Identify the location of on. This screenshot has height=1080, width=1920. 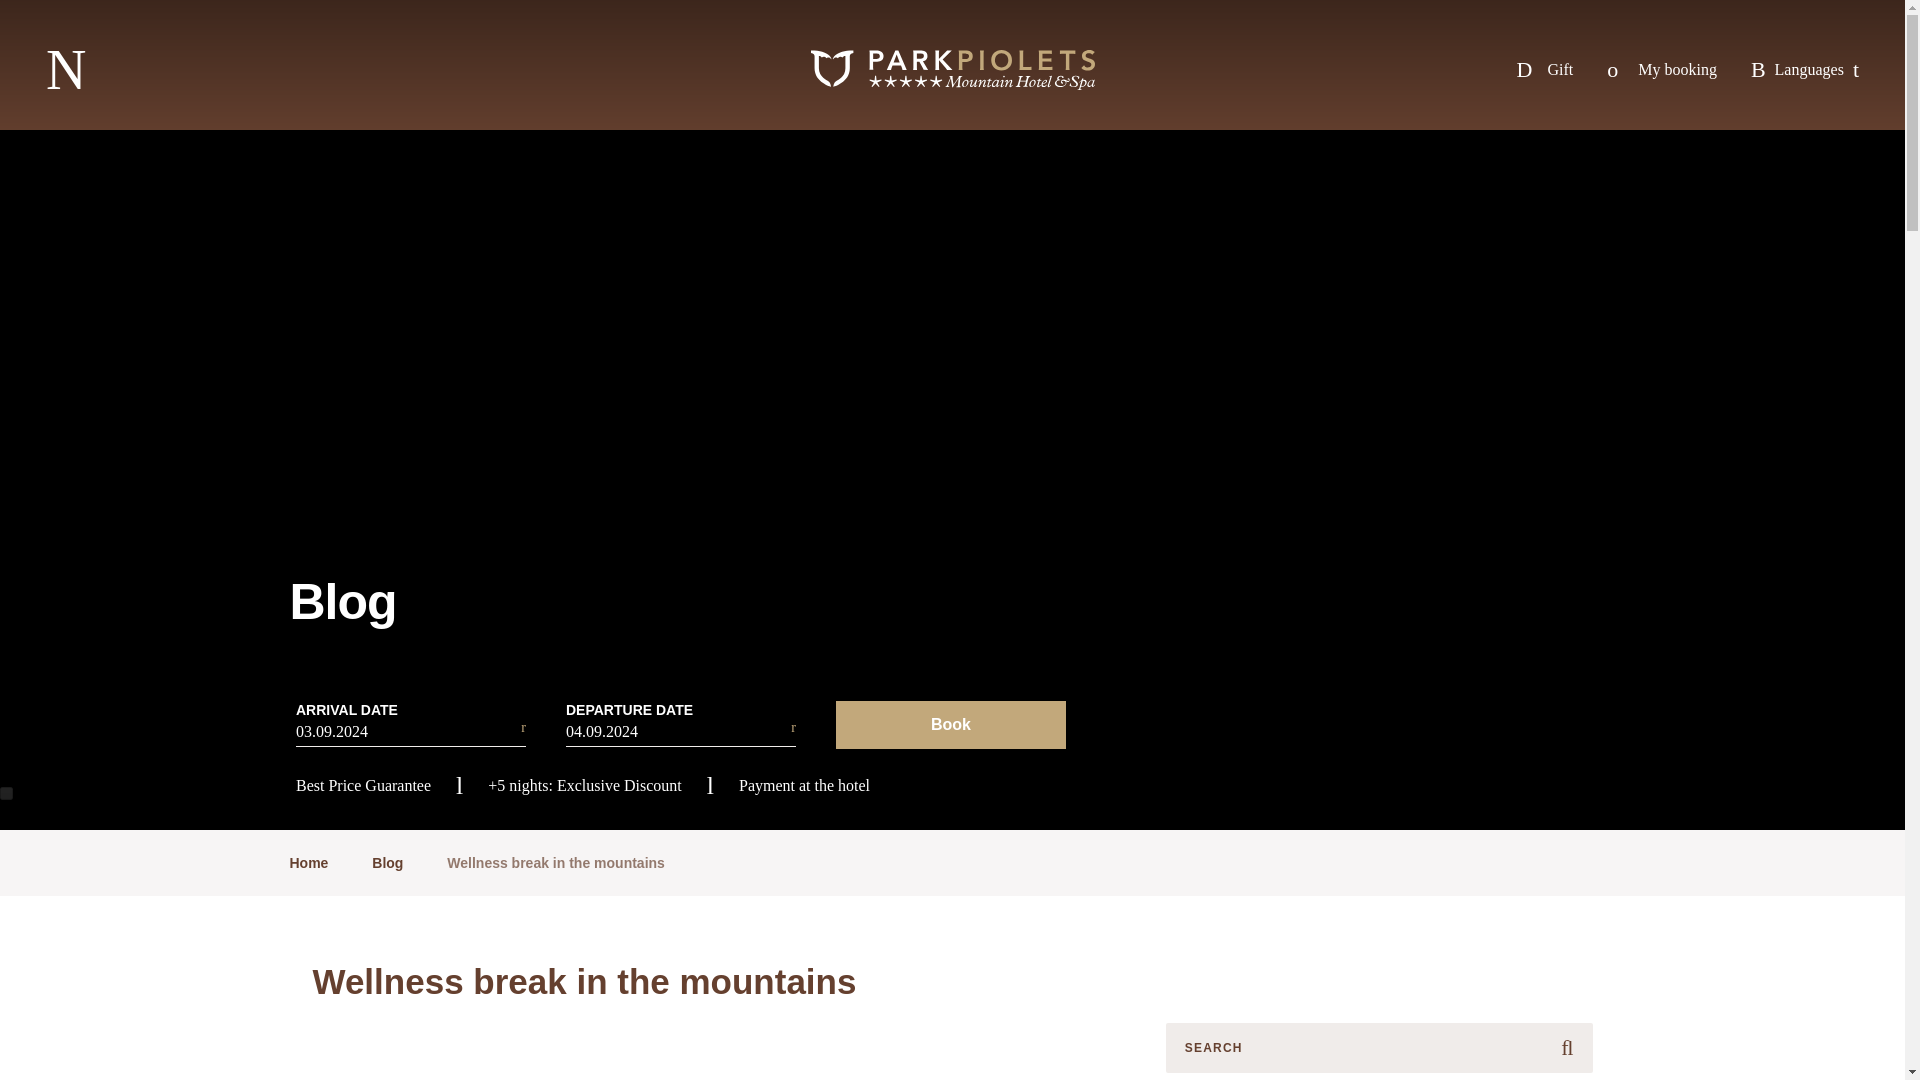
(6, 794).